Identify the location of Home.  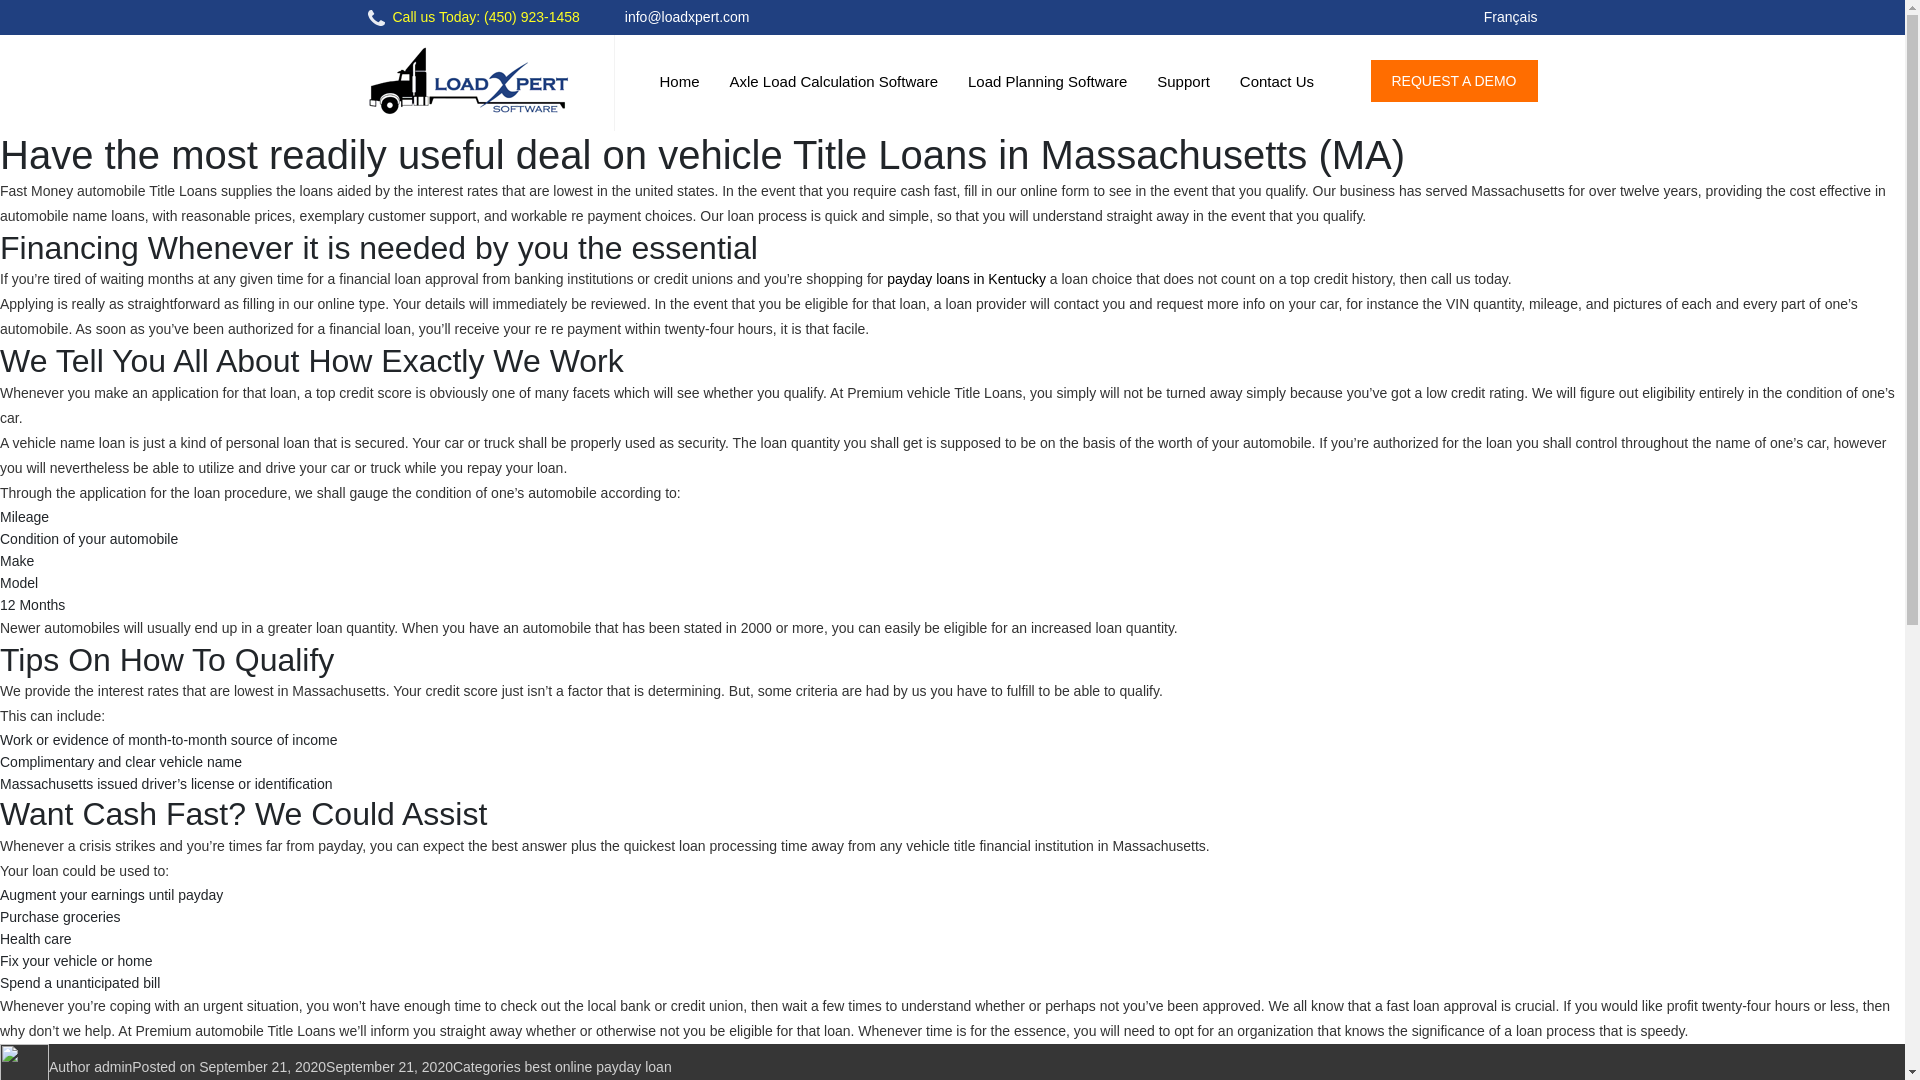
(680, 82).